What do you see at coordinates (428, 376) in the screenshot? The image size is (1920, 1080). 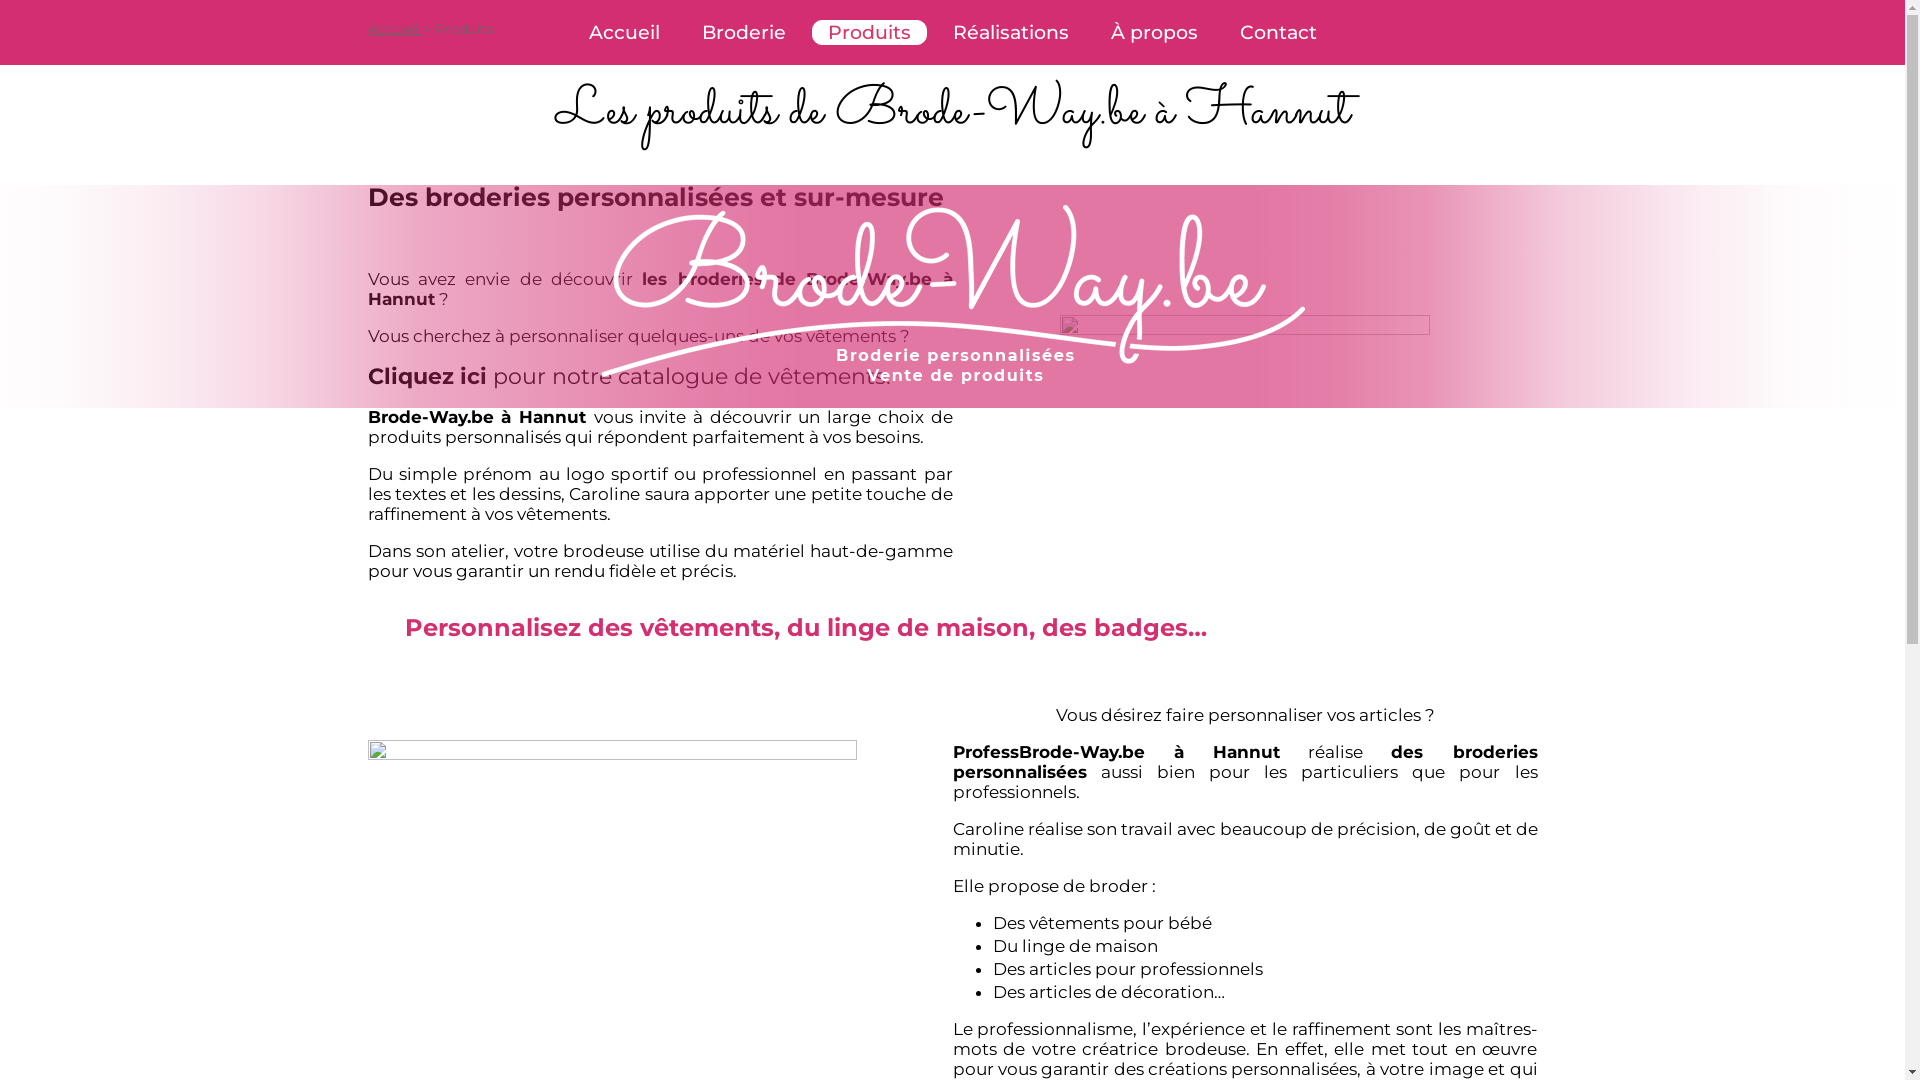 I see `Cliquez ici` at bounding box center [428, 376].